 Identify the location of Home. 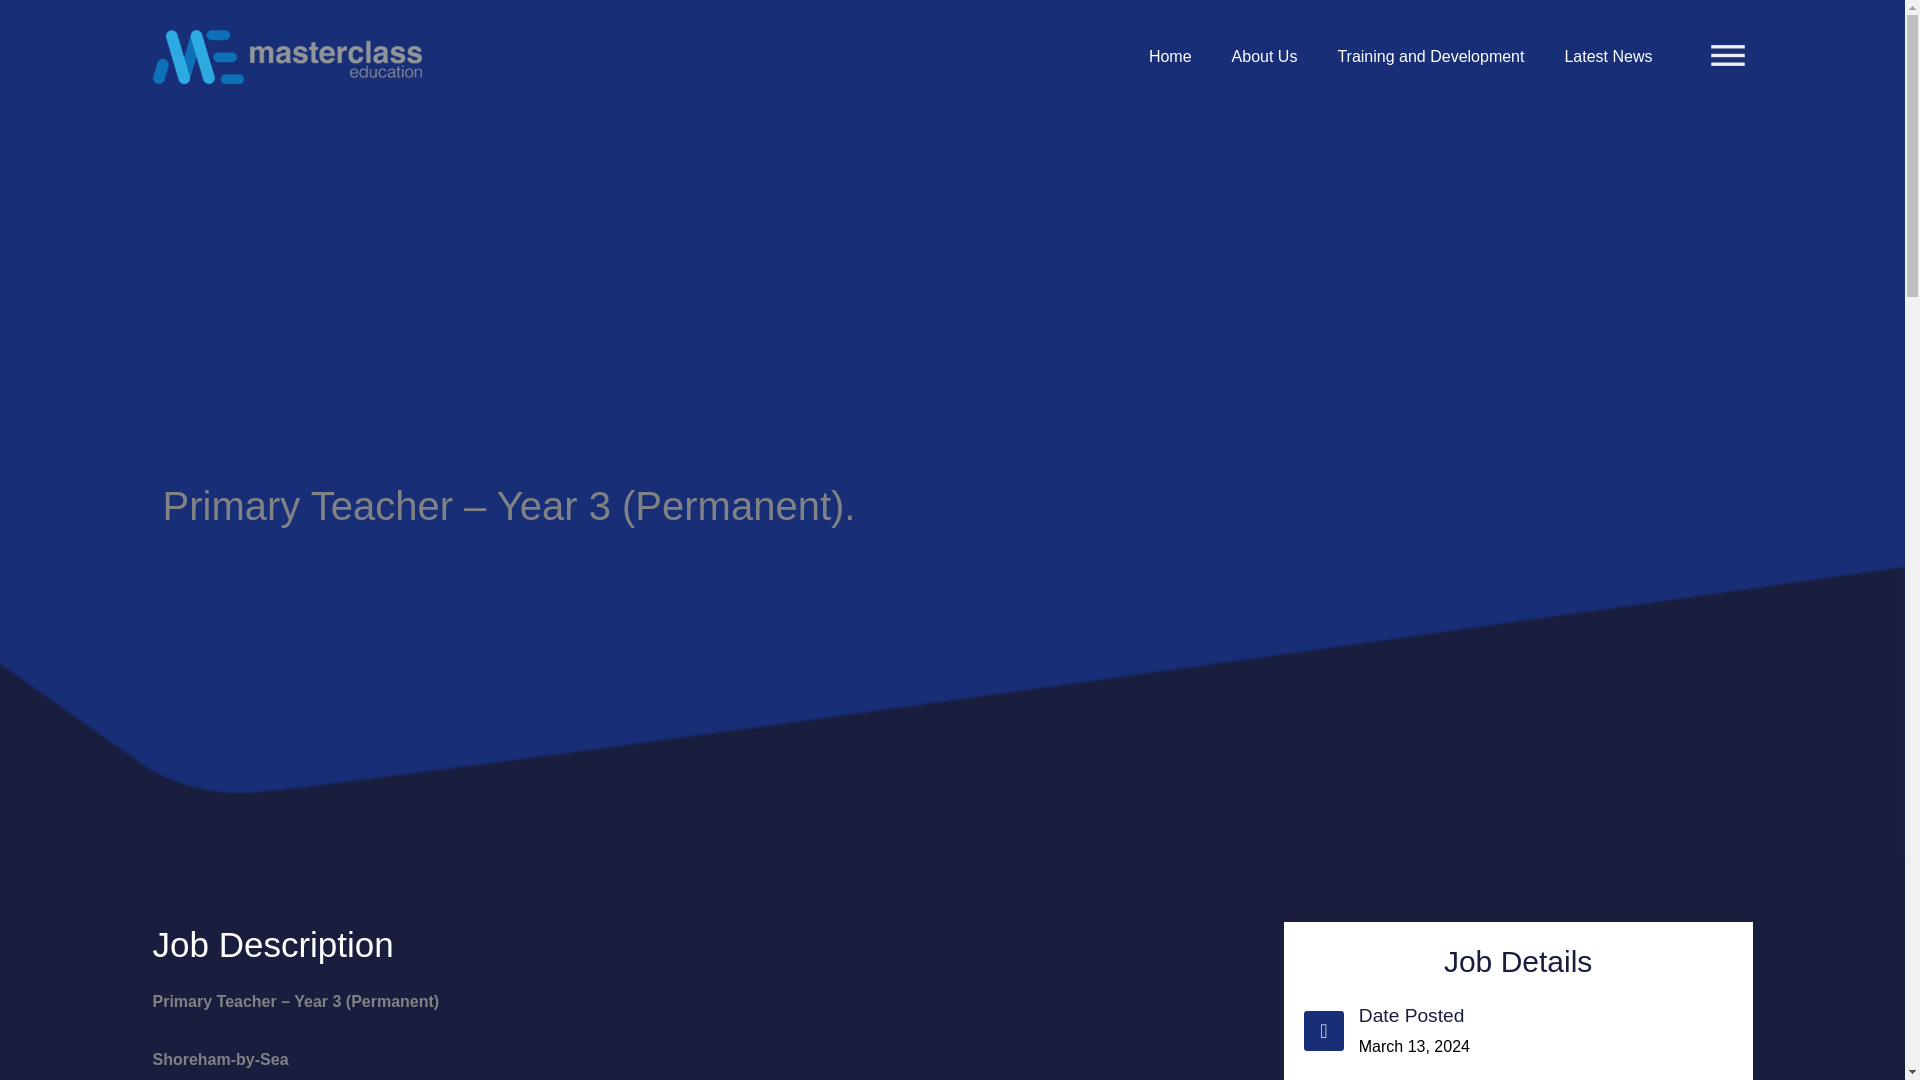
(1170, 56).